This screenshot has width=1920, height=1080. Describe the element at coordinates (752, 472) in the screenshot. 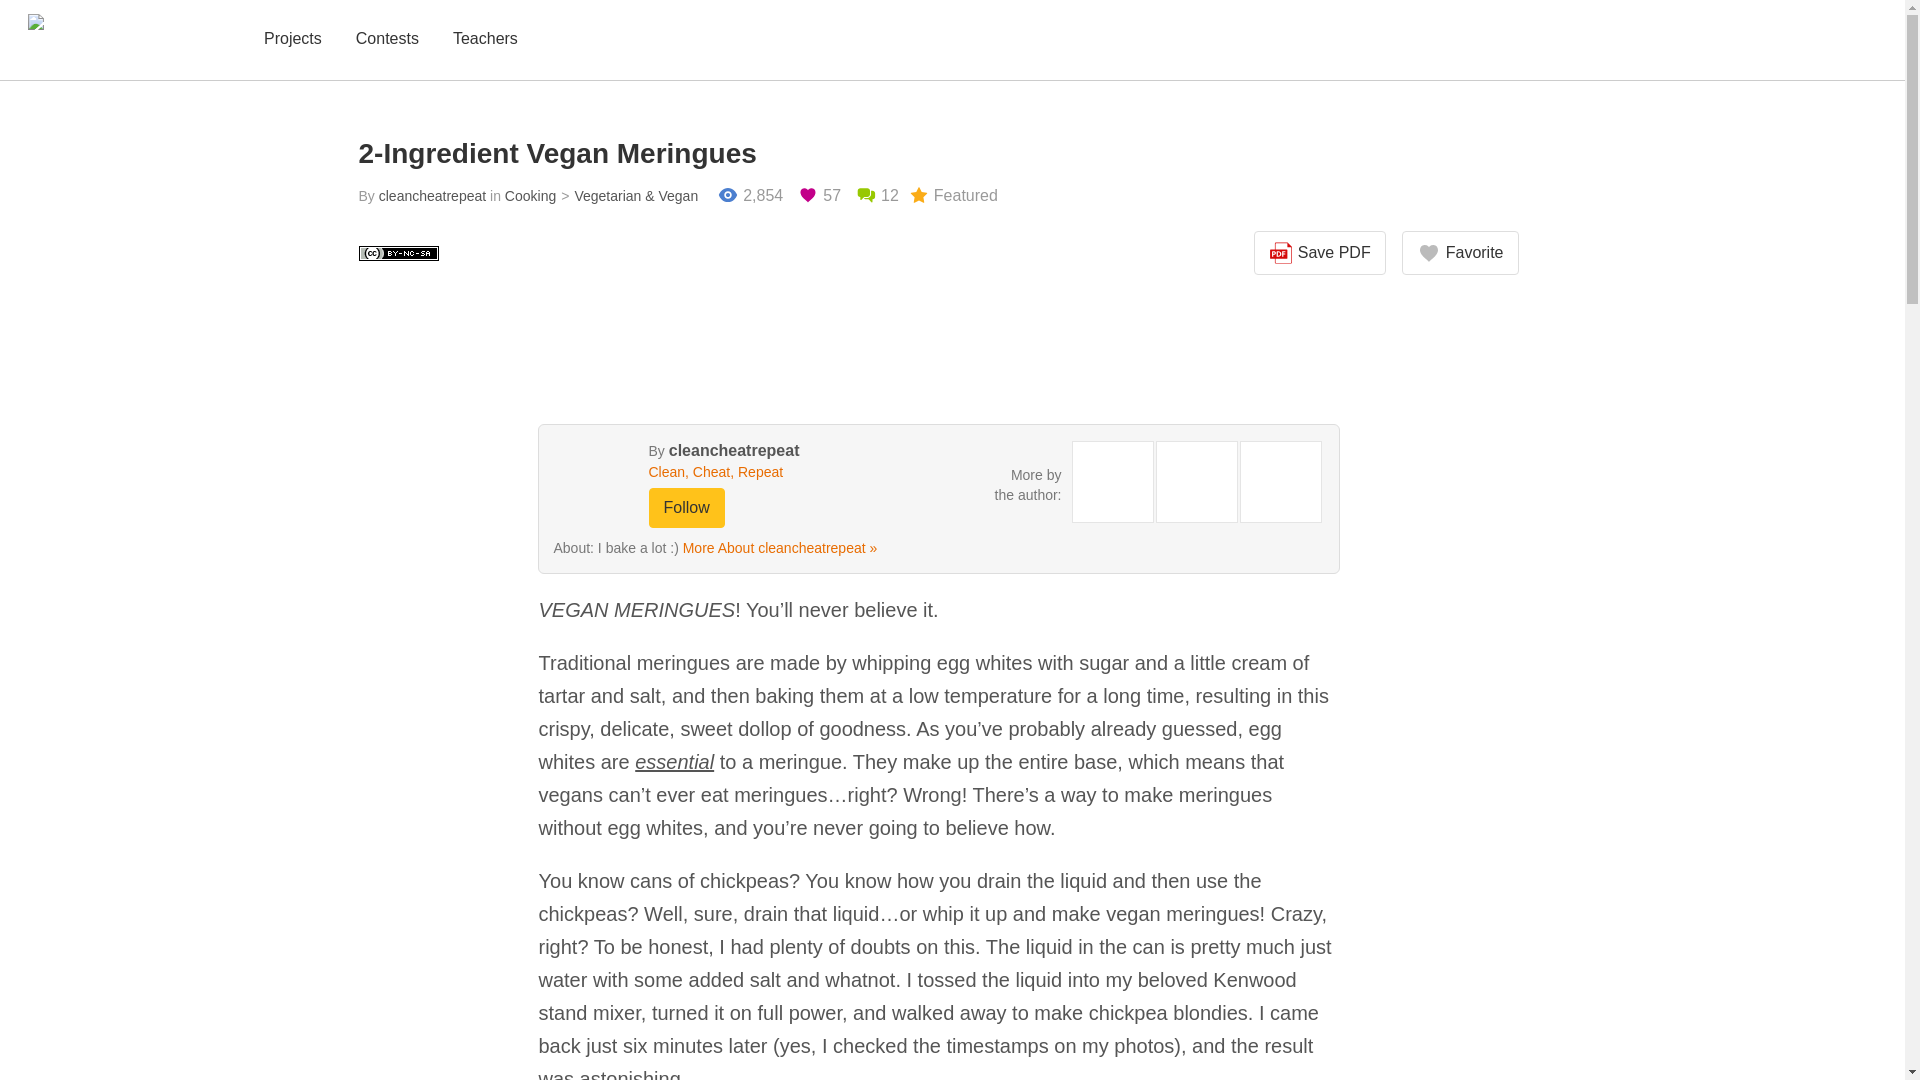

I see `Clean, Cheat, Repeat` at that location.